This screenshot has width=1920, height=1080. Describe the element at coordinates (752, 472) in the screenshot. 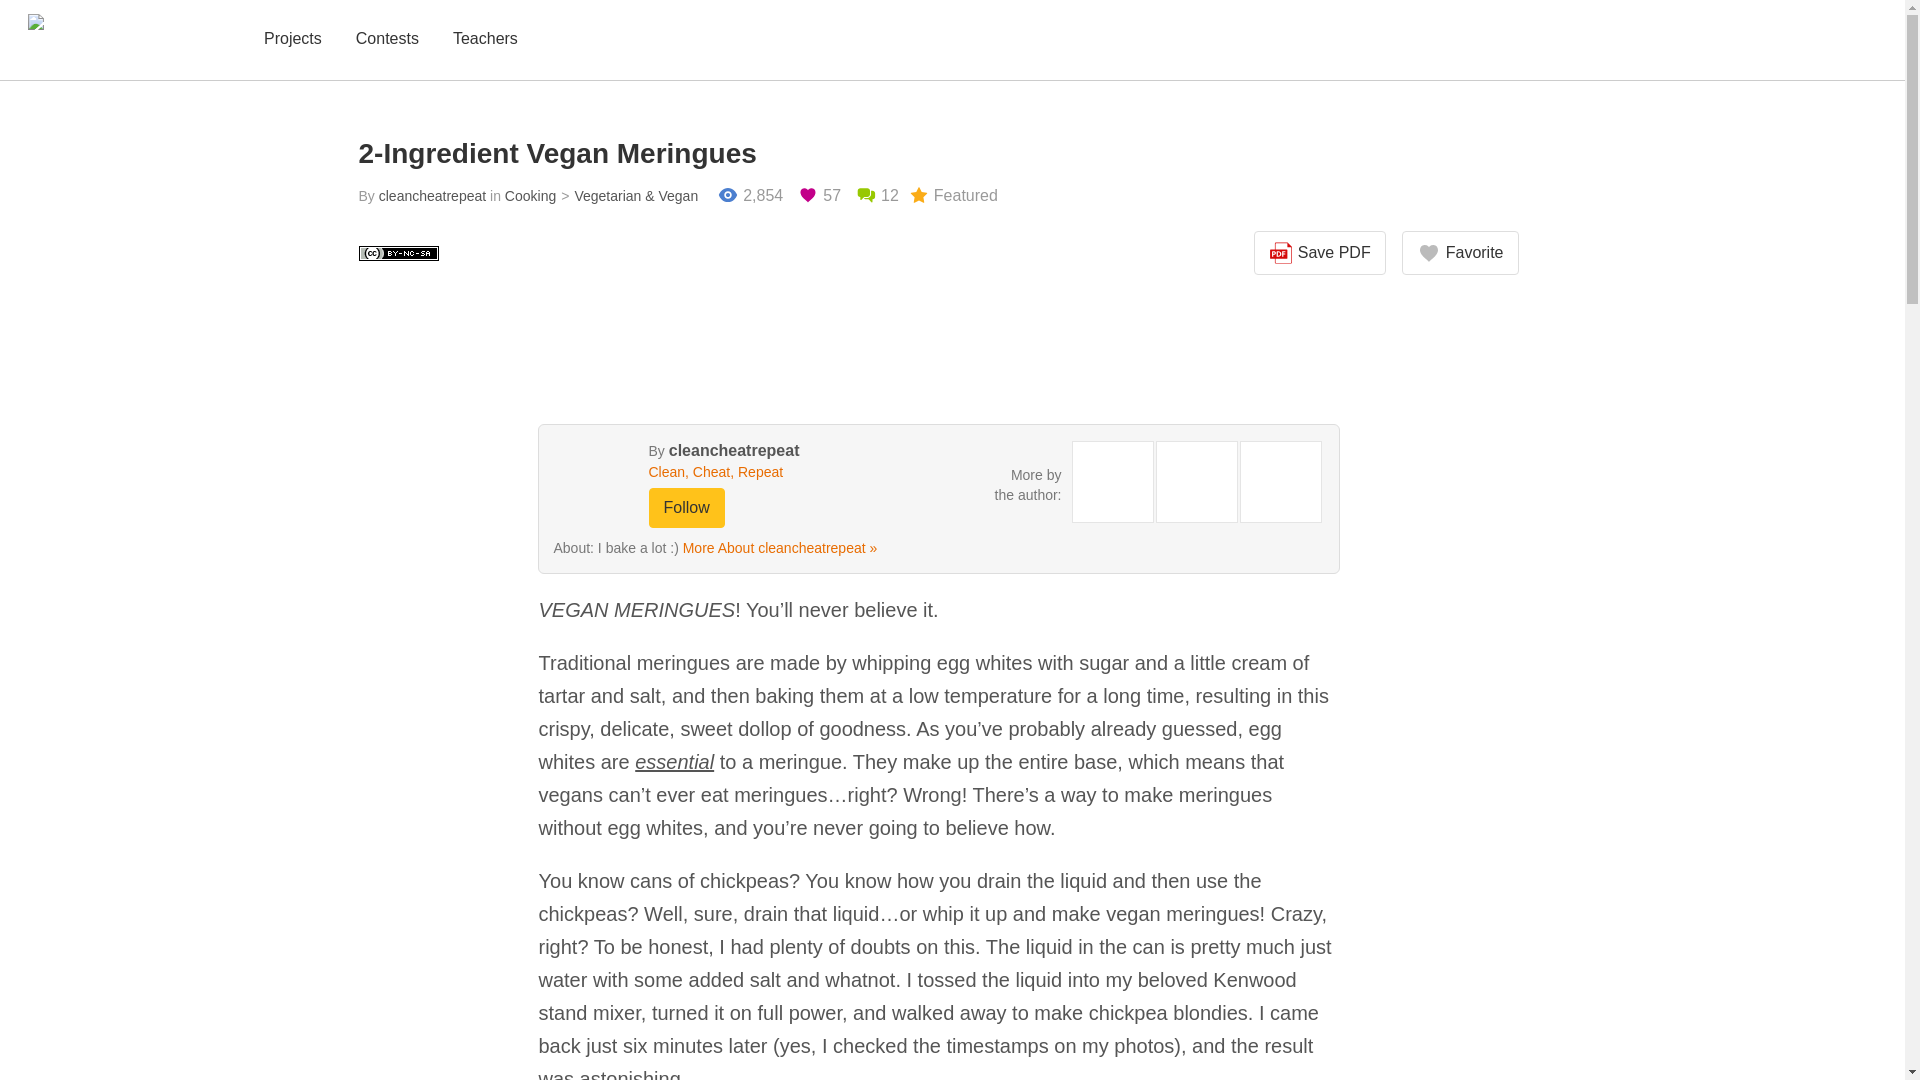

I see `Clean, Cheat, Repeat` at that location.